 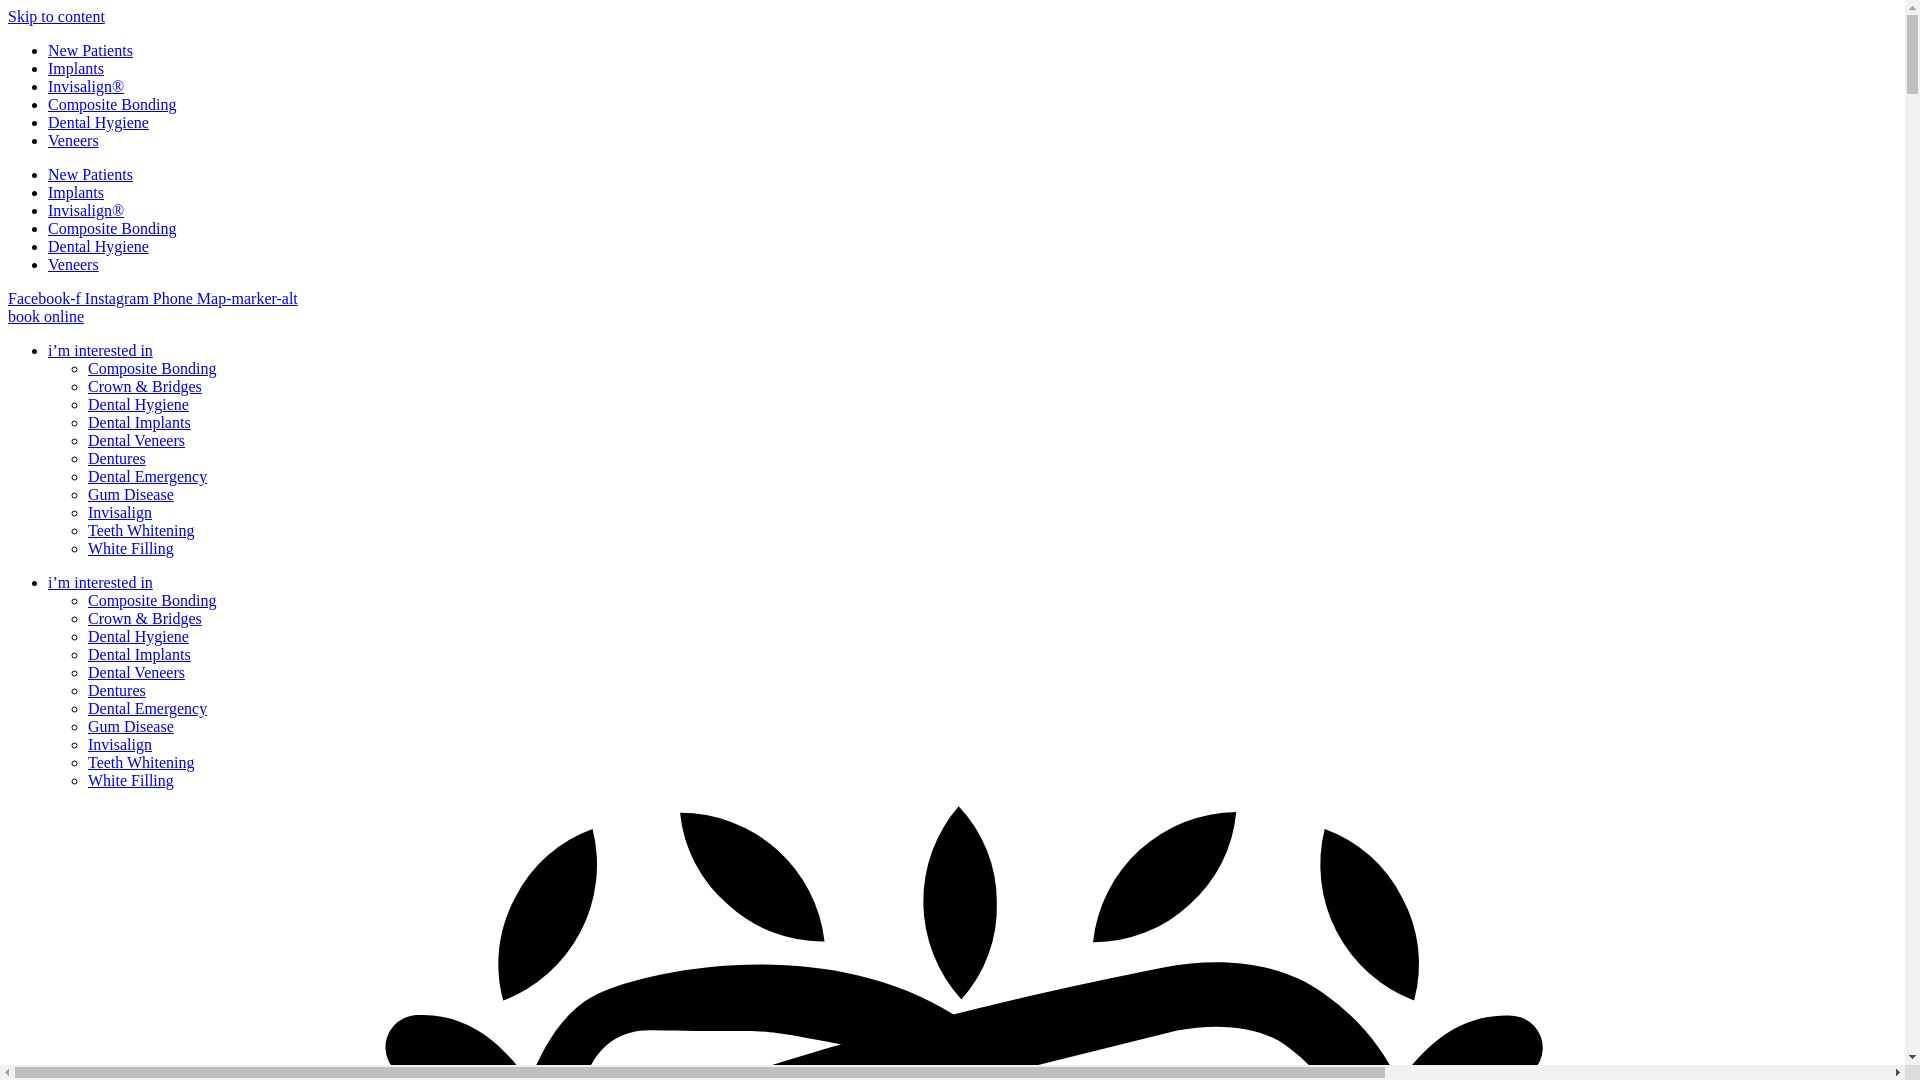 I want to click on Dental Hygiene, so click(x=138, y=636).